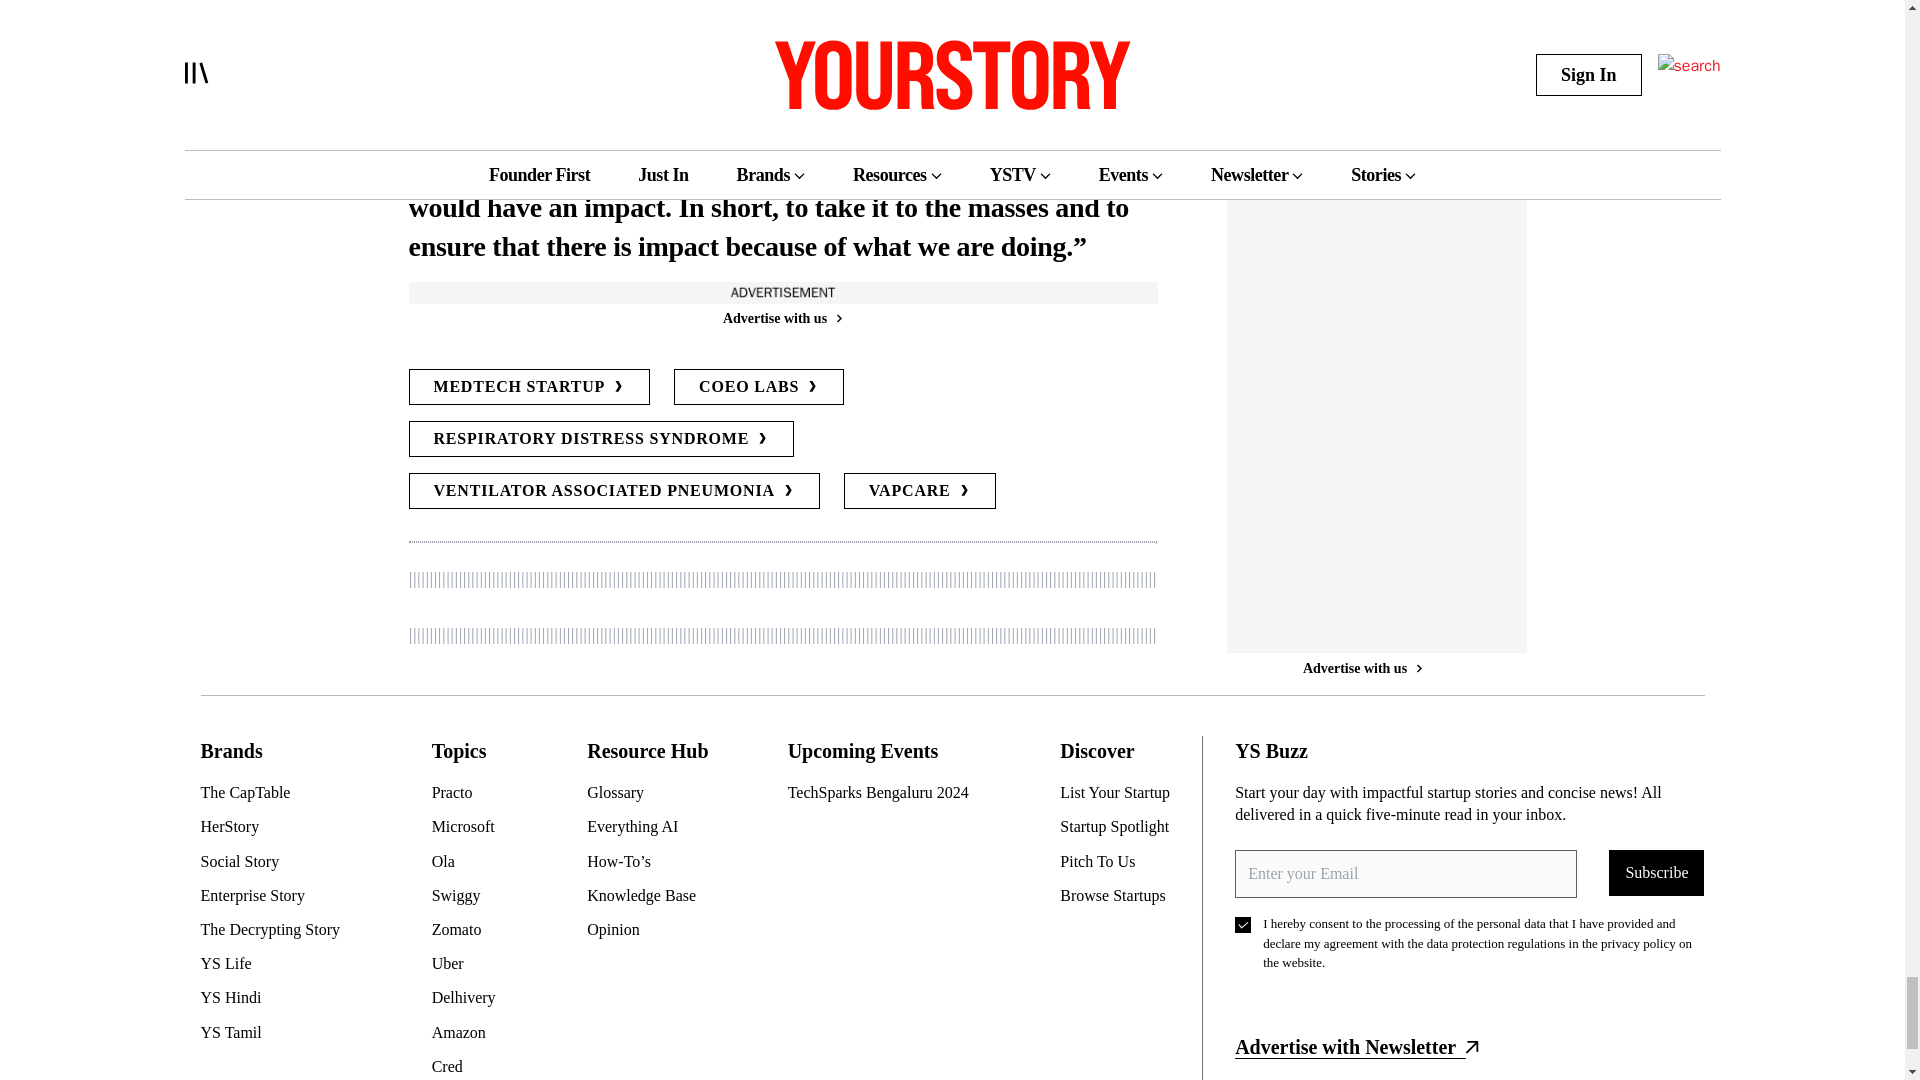 This screenshot has height=1080, width=1920. Describe the element at coordinates (600, 438) in the screenshot. I see `RESPIRATORY DISTRESS SYNDROME` at that location.